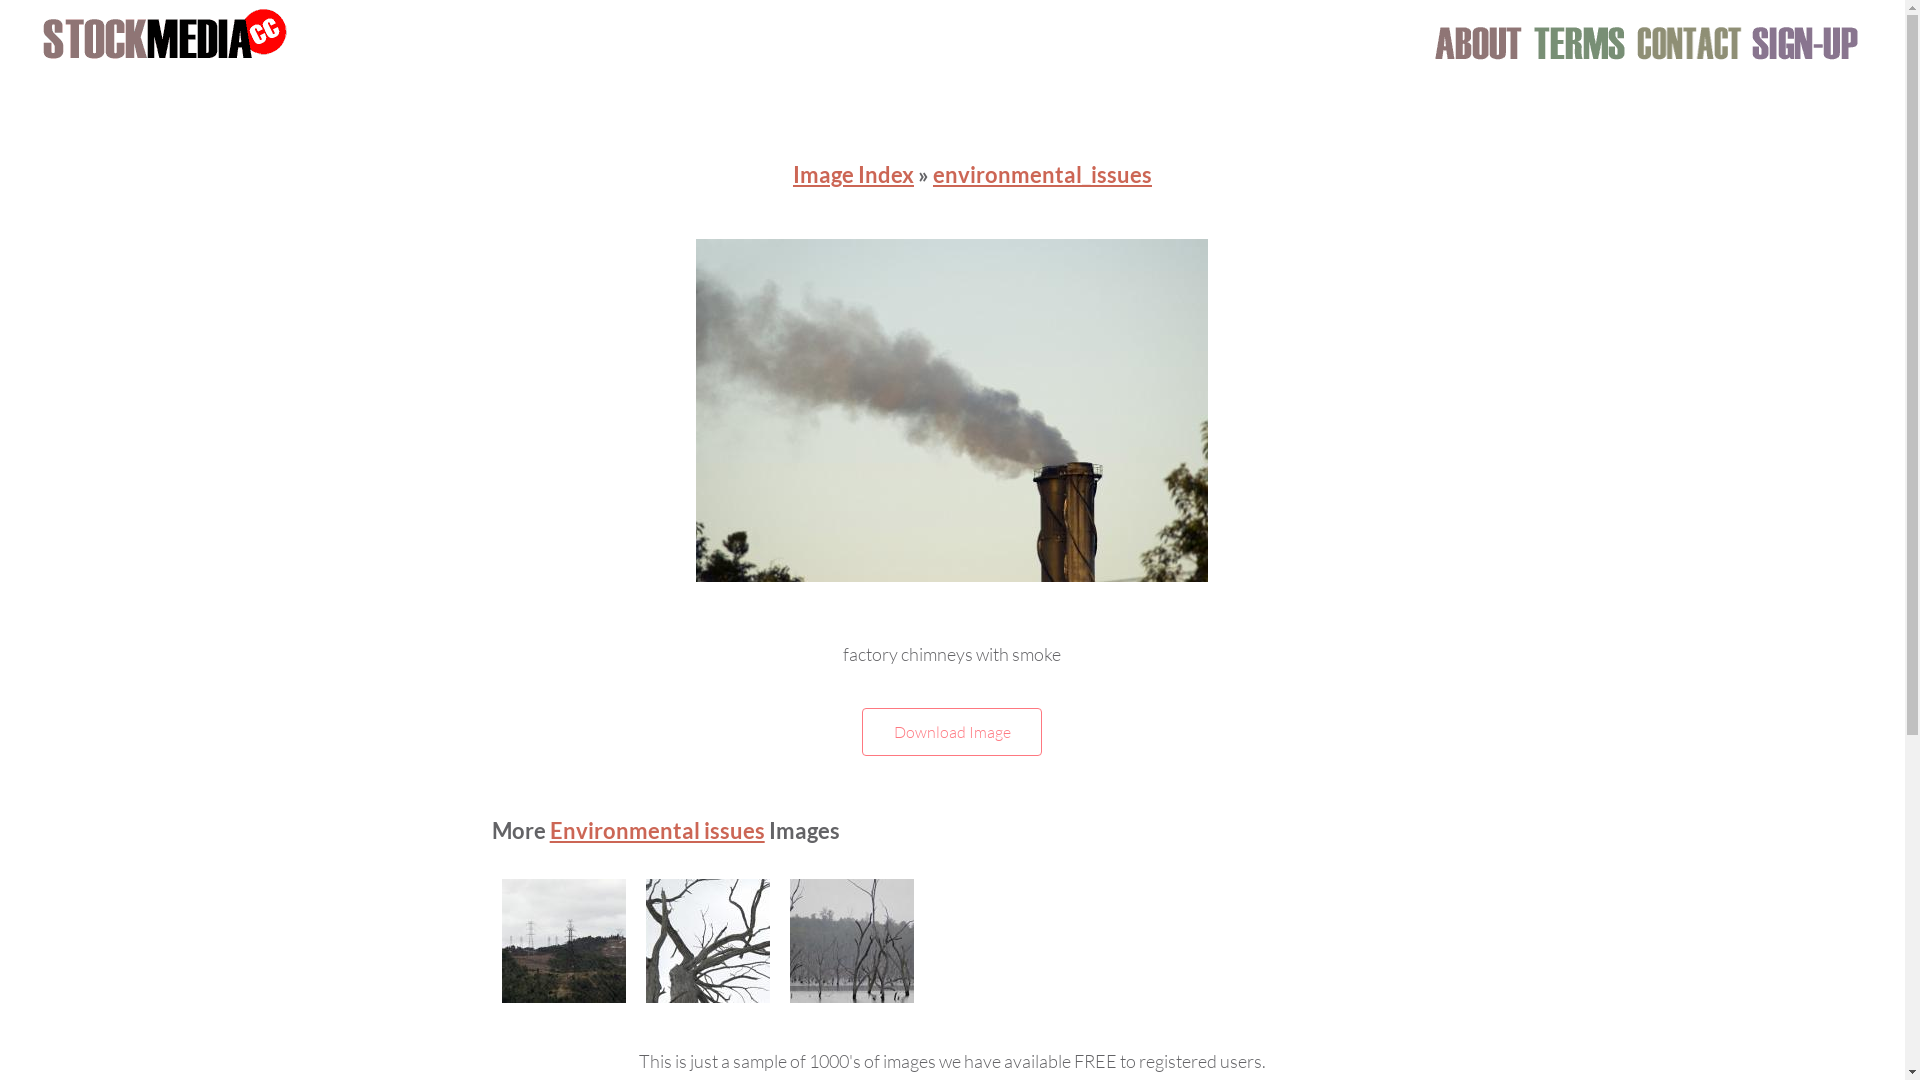 The height and width of the screenshot is (1080, 1920). Describe the element at coordinates (658, 830) in the screenshot. I see `Environmental issues` at that location.